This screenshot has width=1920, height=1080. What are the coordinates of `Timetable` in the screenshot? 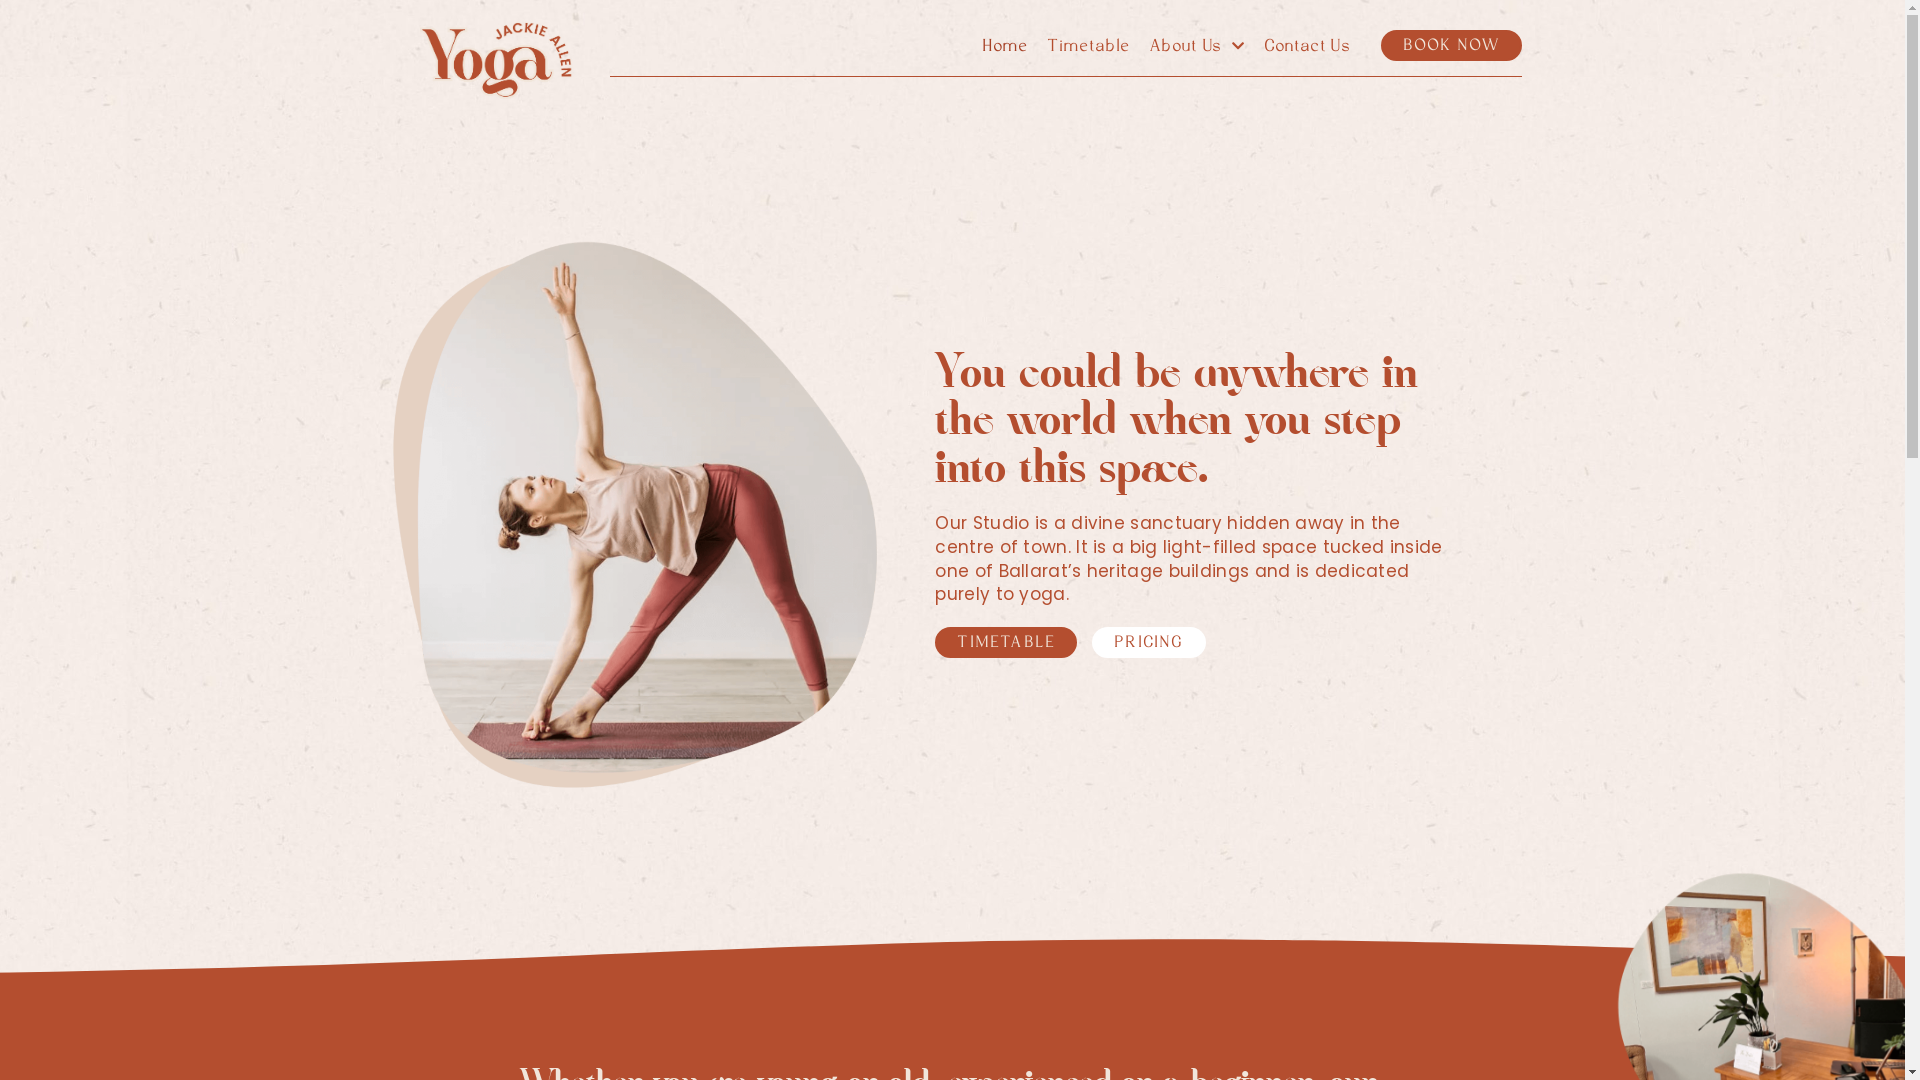 It's located at (1088, 46).